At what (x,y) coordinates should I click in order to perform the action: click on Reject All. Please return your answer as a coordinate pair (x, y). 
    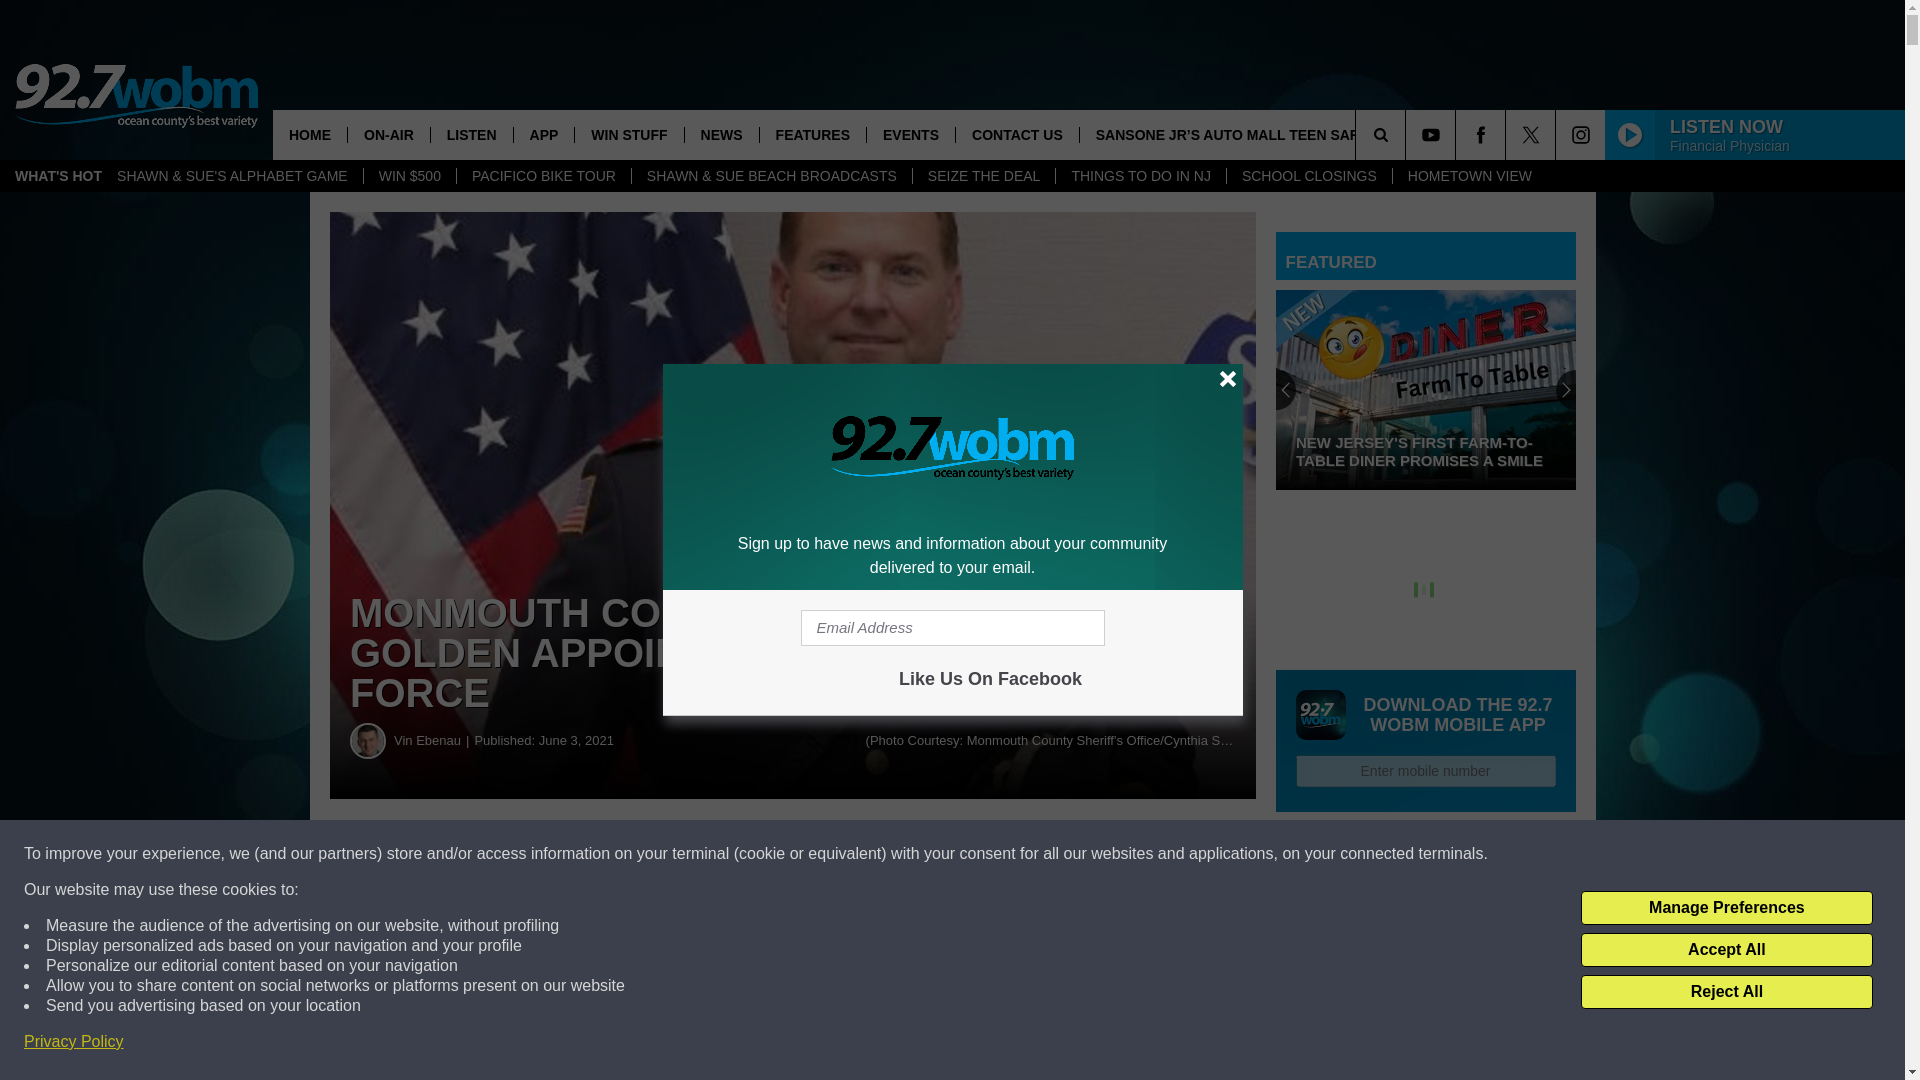
    Looking at the image, I should click on (1726, 992).